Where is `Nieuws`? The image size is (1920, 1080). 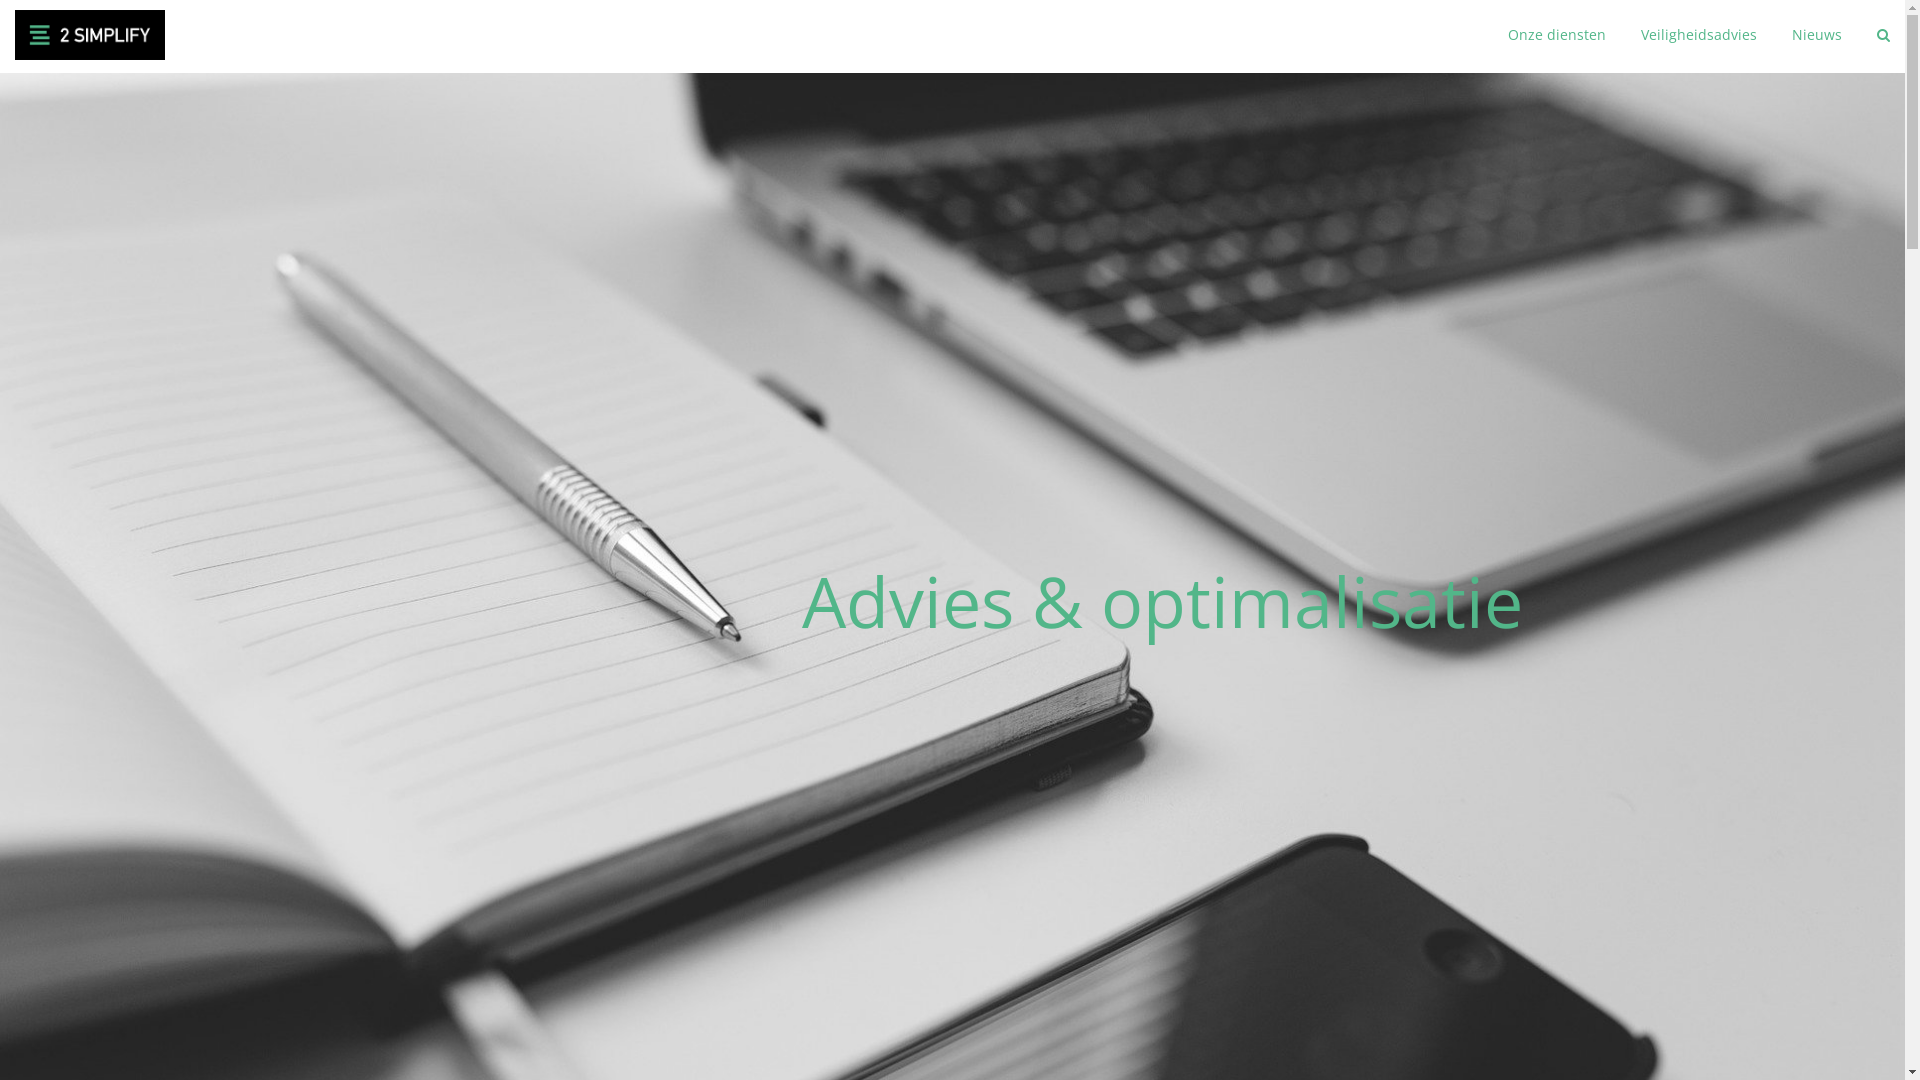 Nieuws is located at coordinates (1817, 36).